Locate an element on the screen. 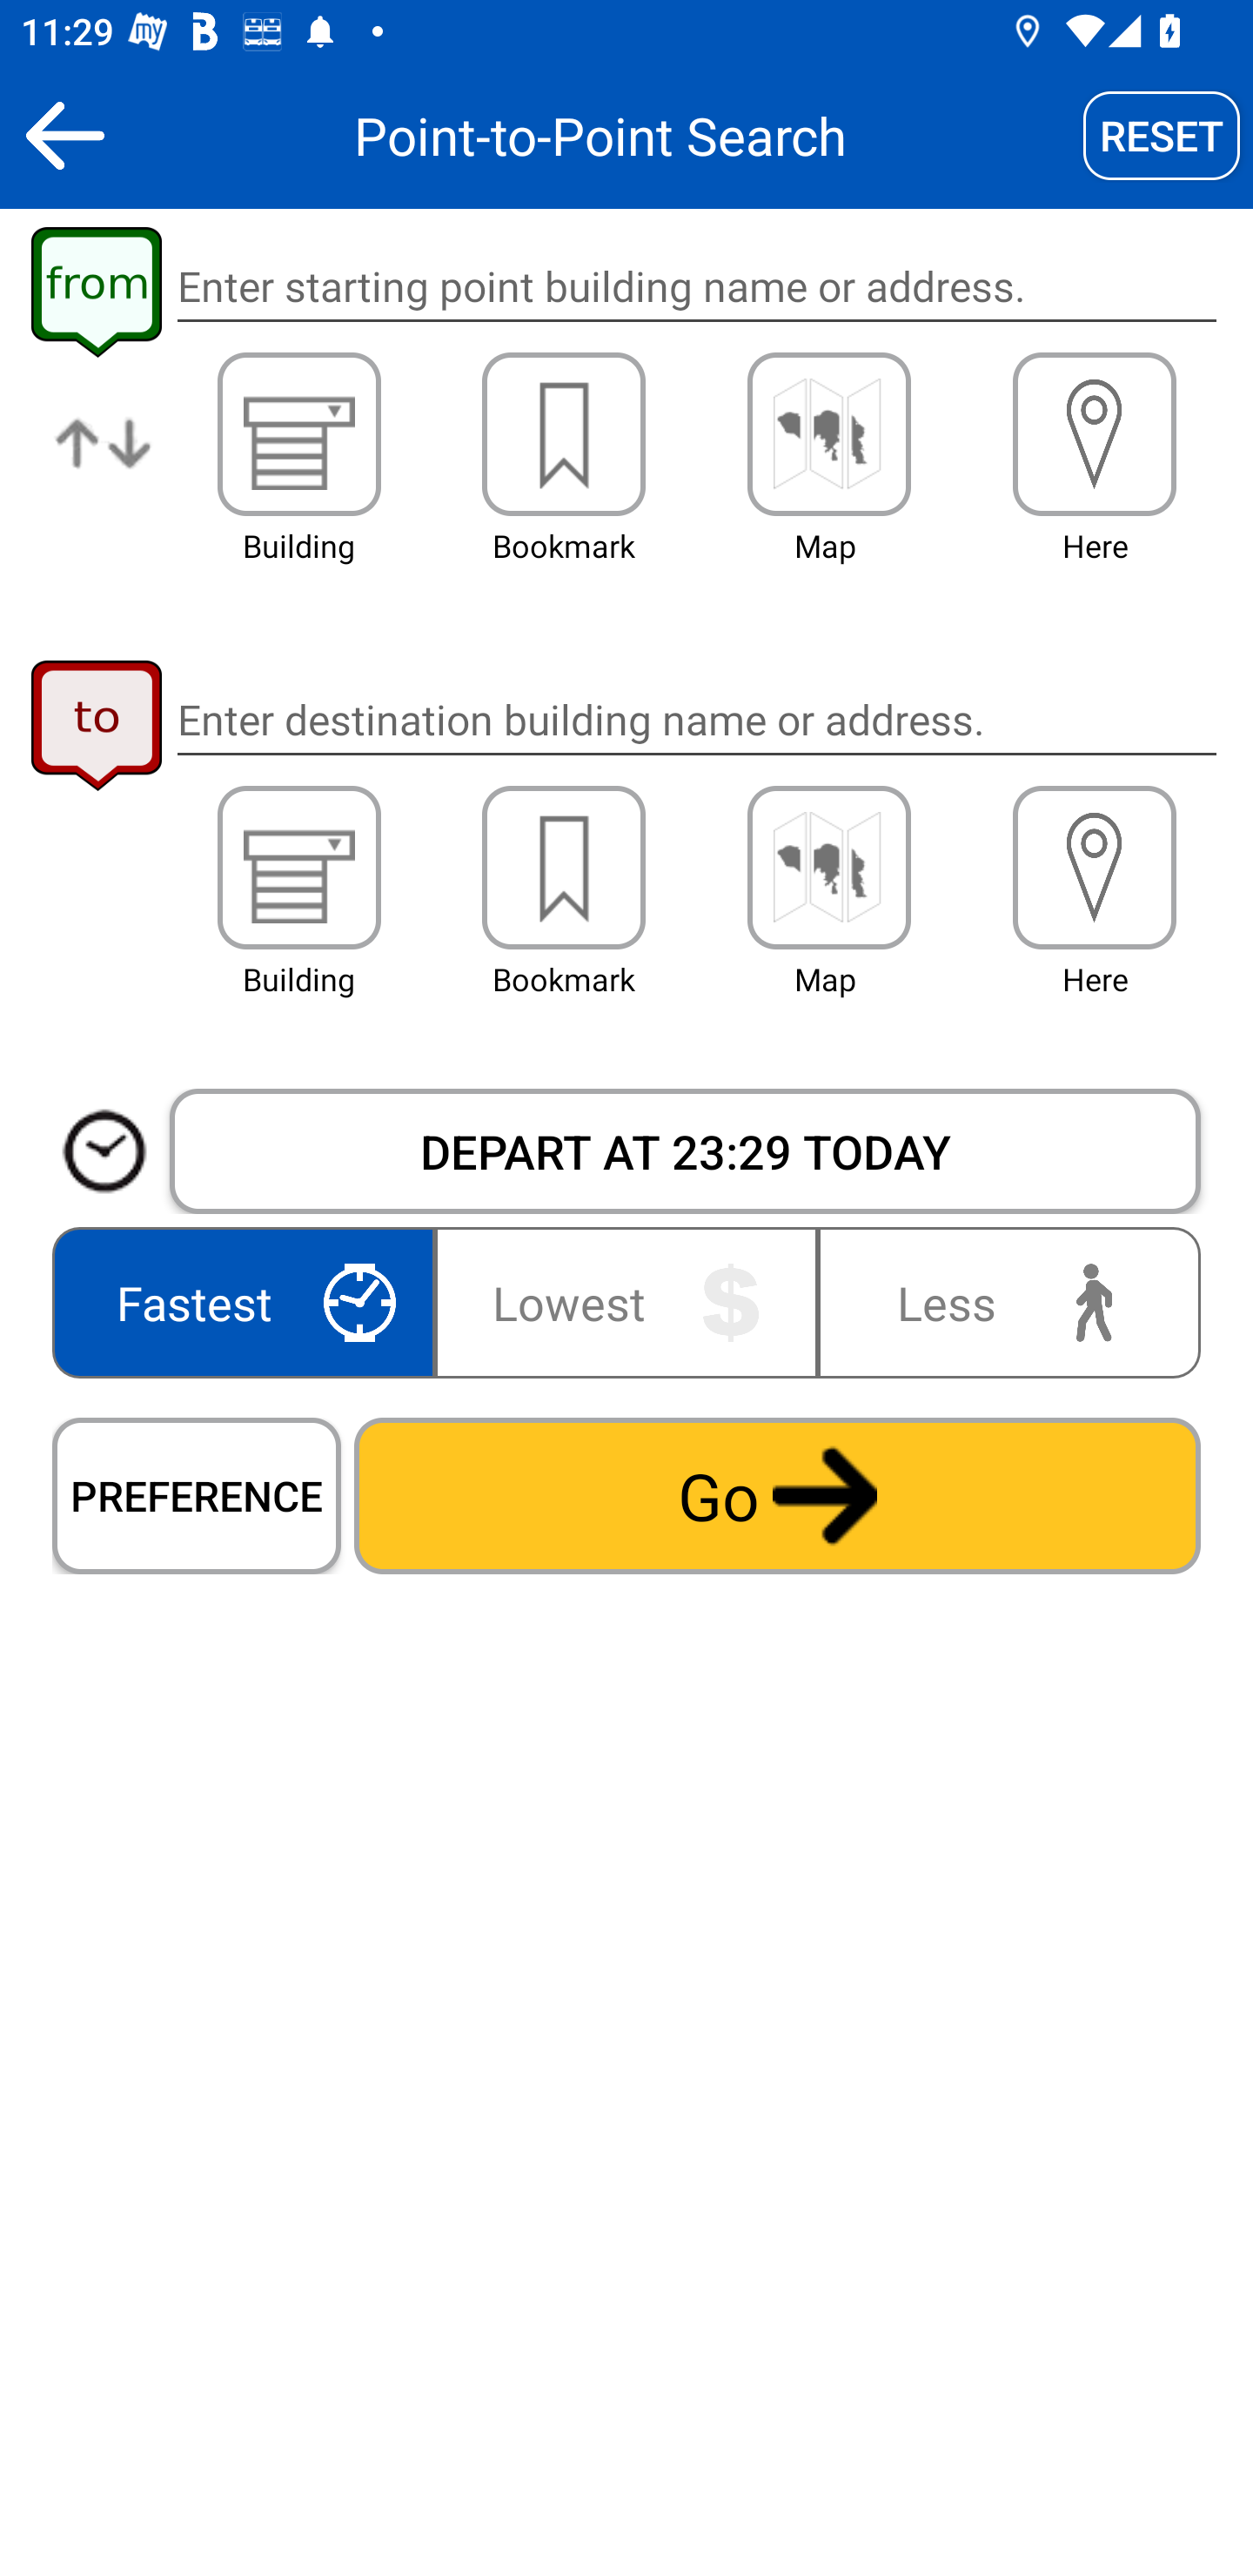 The width and height of the screenshot is (1253, 2576). Bookmarks is located at coordinates (564, 868).